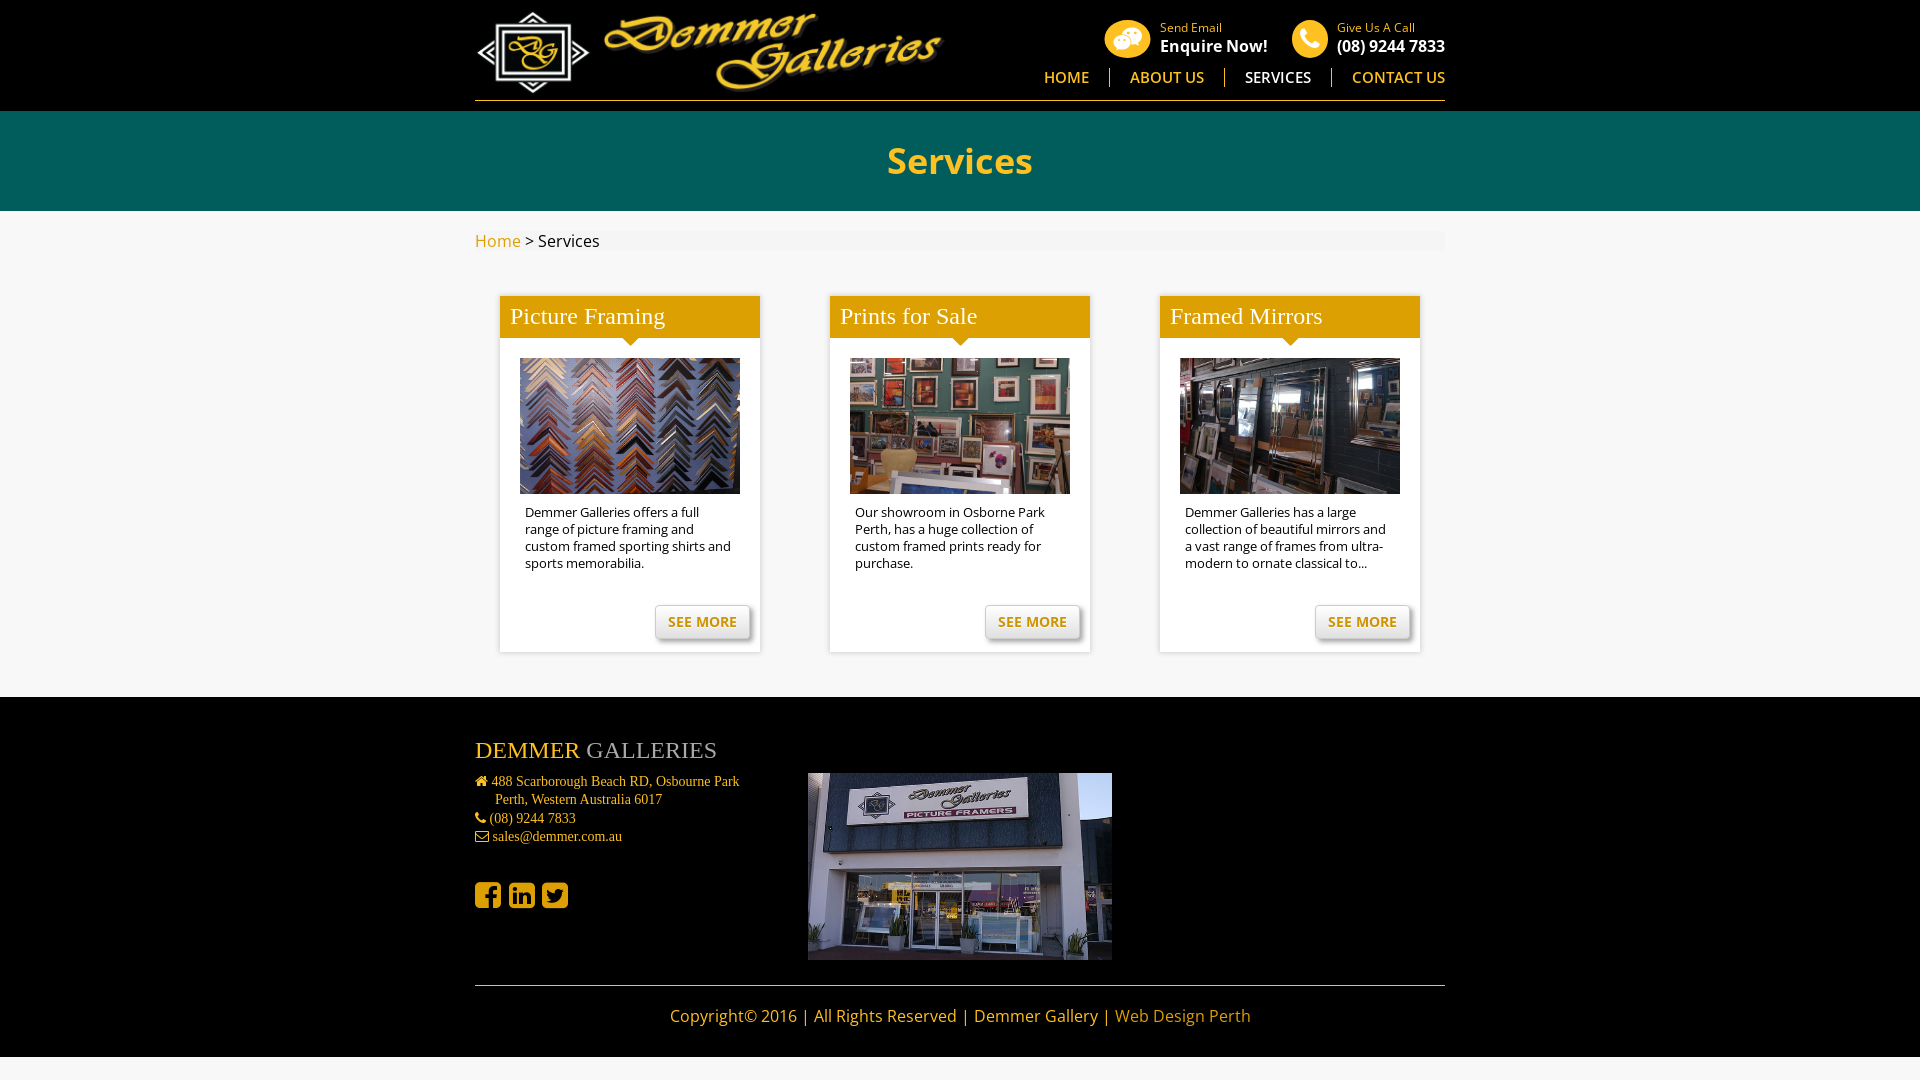 Image resolution: width=1920 pixels, height=1080 pixels. I want to click on SERVICES, so click(1278, 78).